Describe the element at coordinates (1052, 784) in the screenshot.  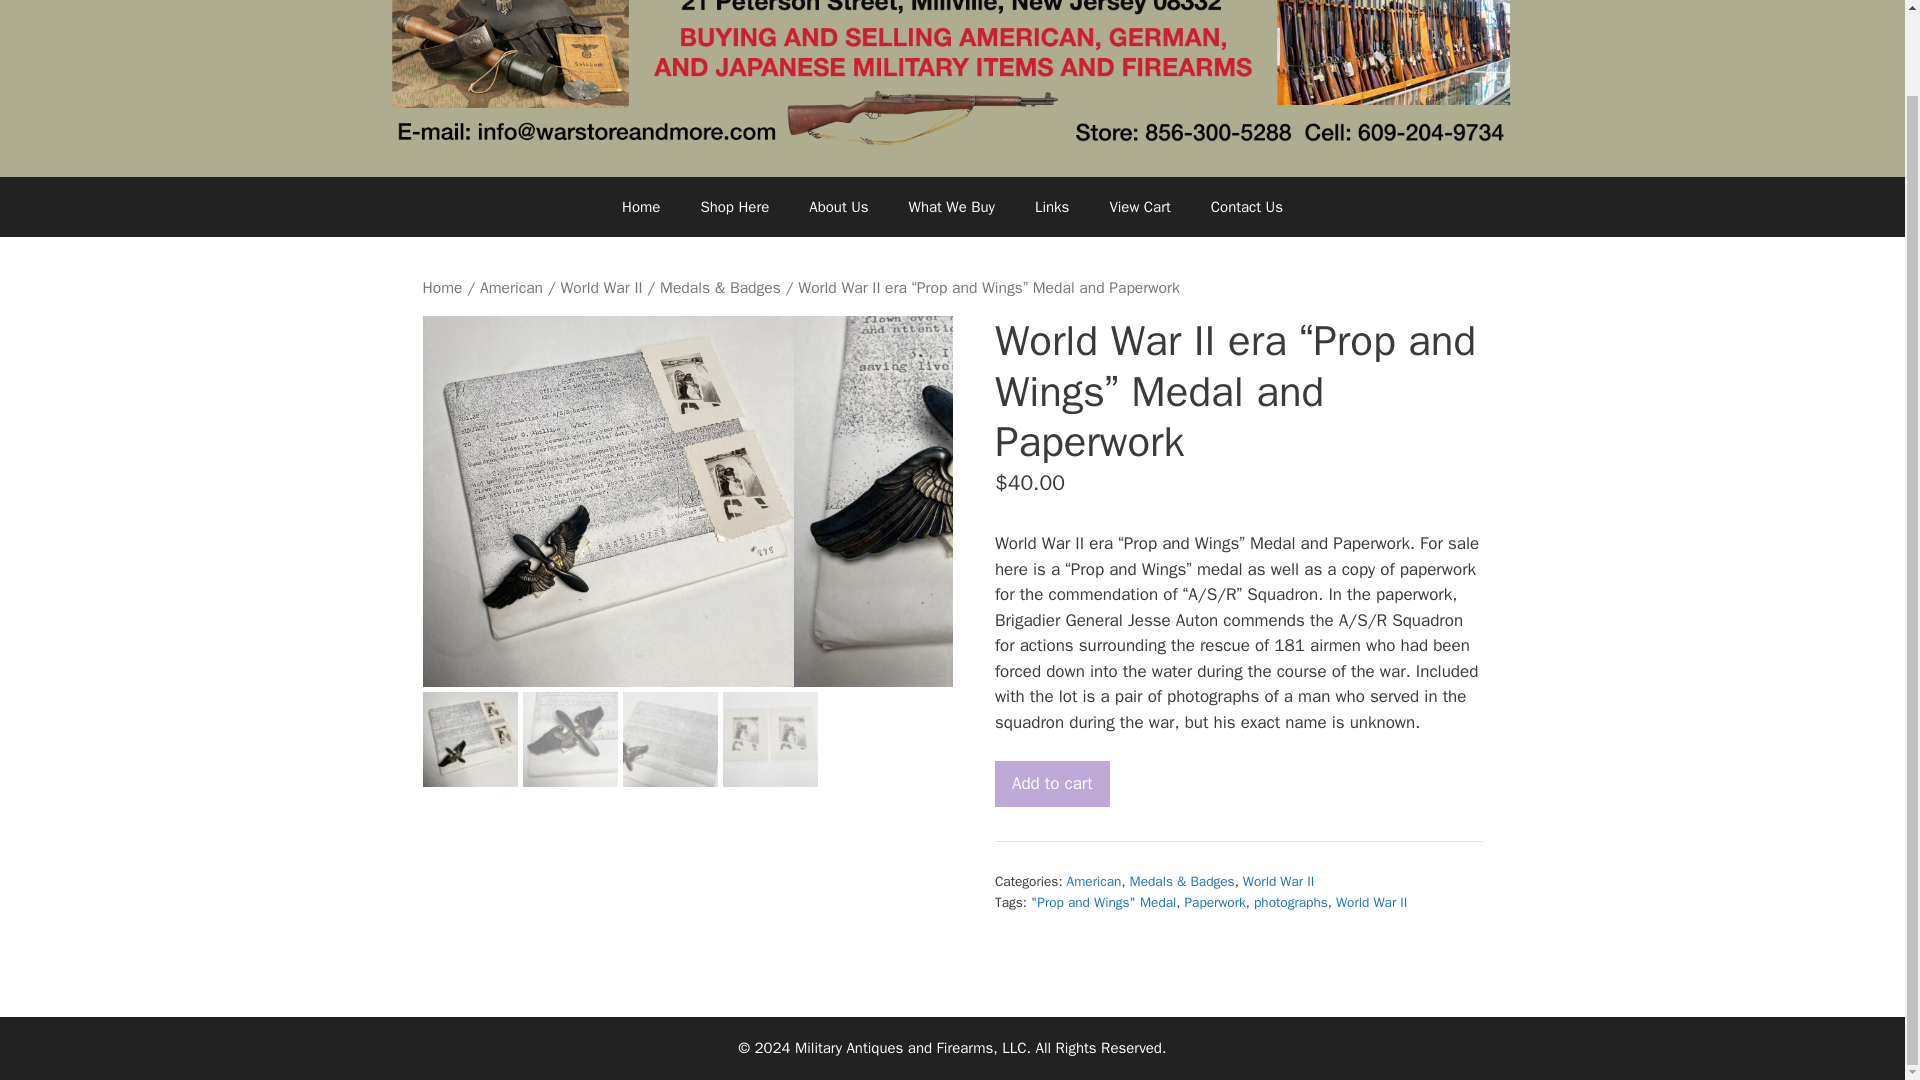
I see `Add to cart` at that location.